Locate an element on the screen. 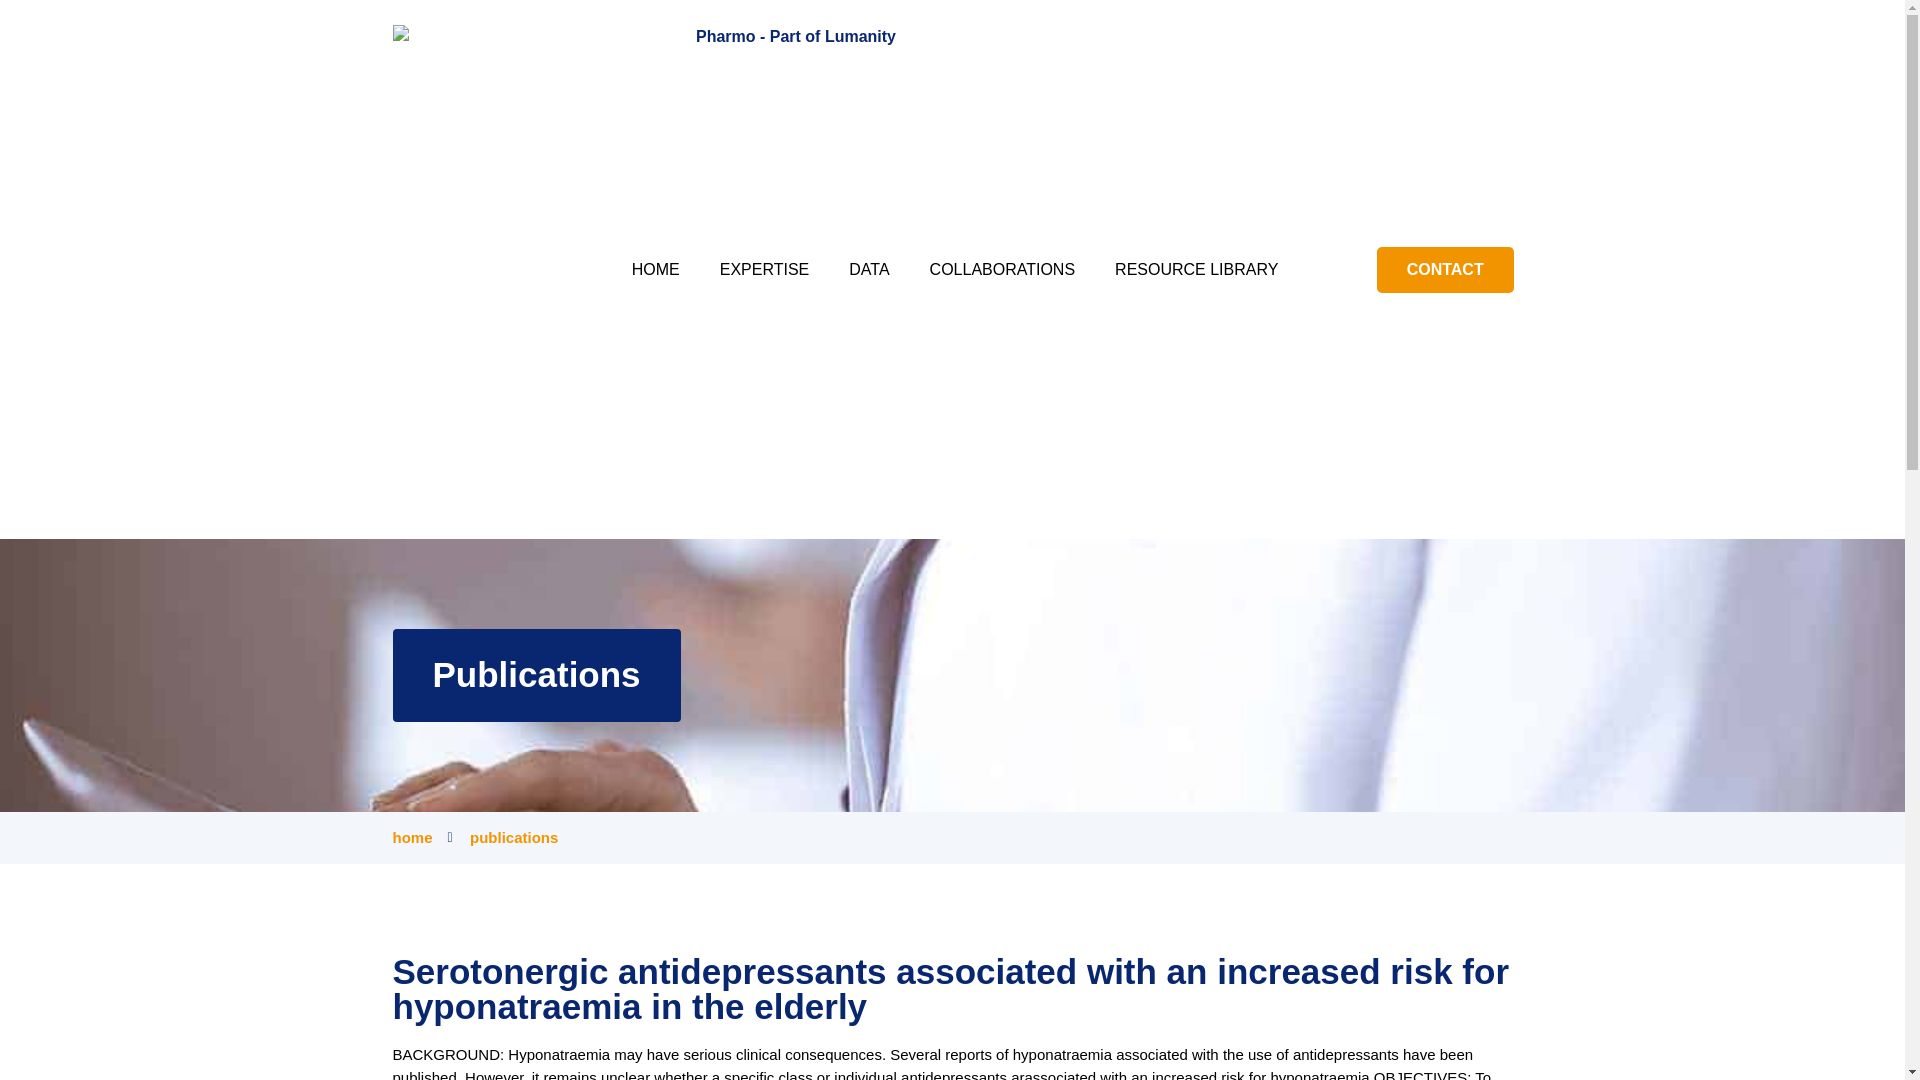 The image size is (1920, 1080). HOME is located at coordinates (656, 268).